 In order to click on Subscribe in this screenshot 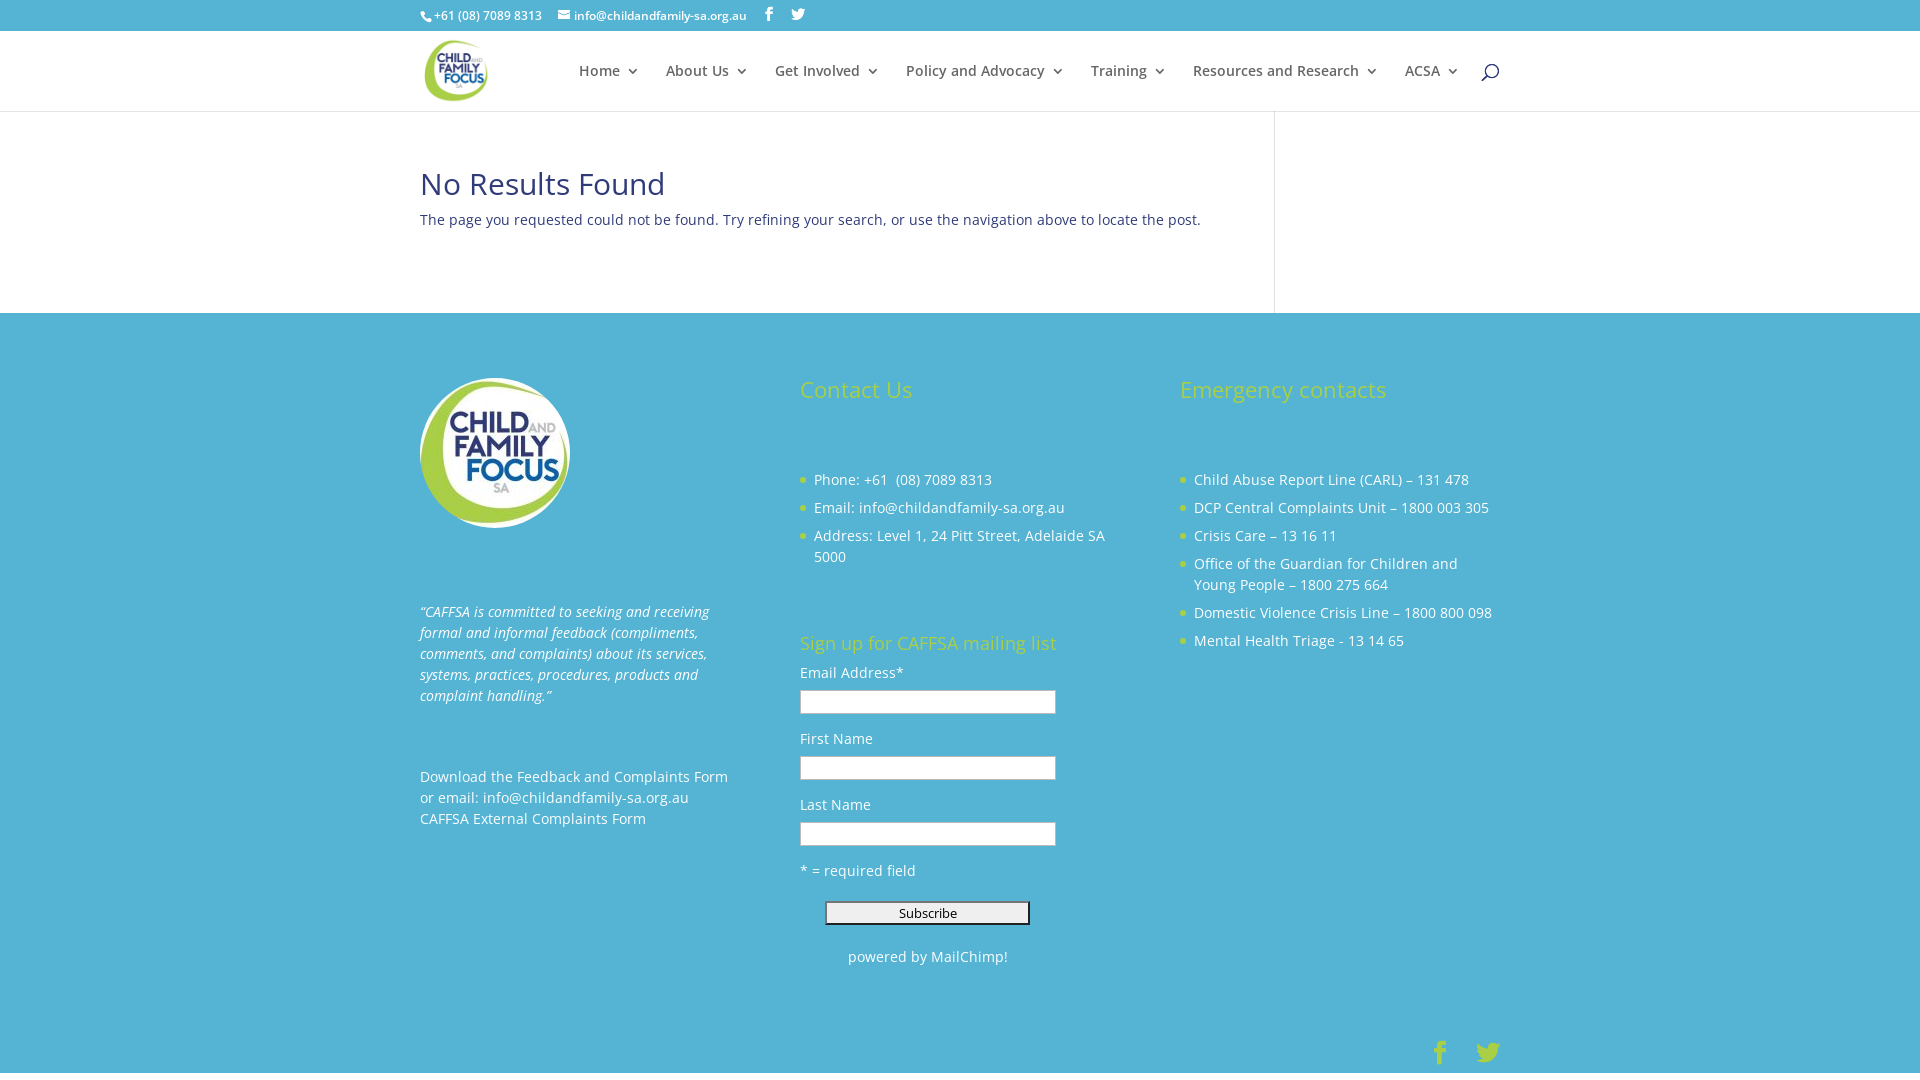, I will do `click(928, 913)`.